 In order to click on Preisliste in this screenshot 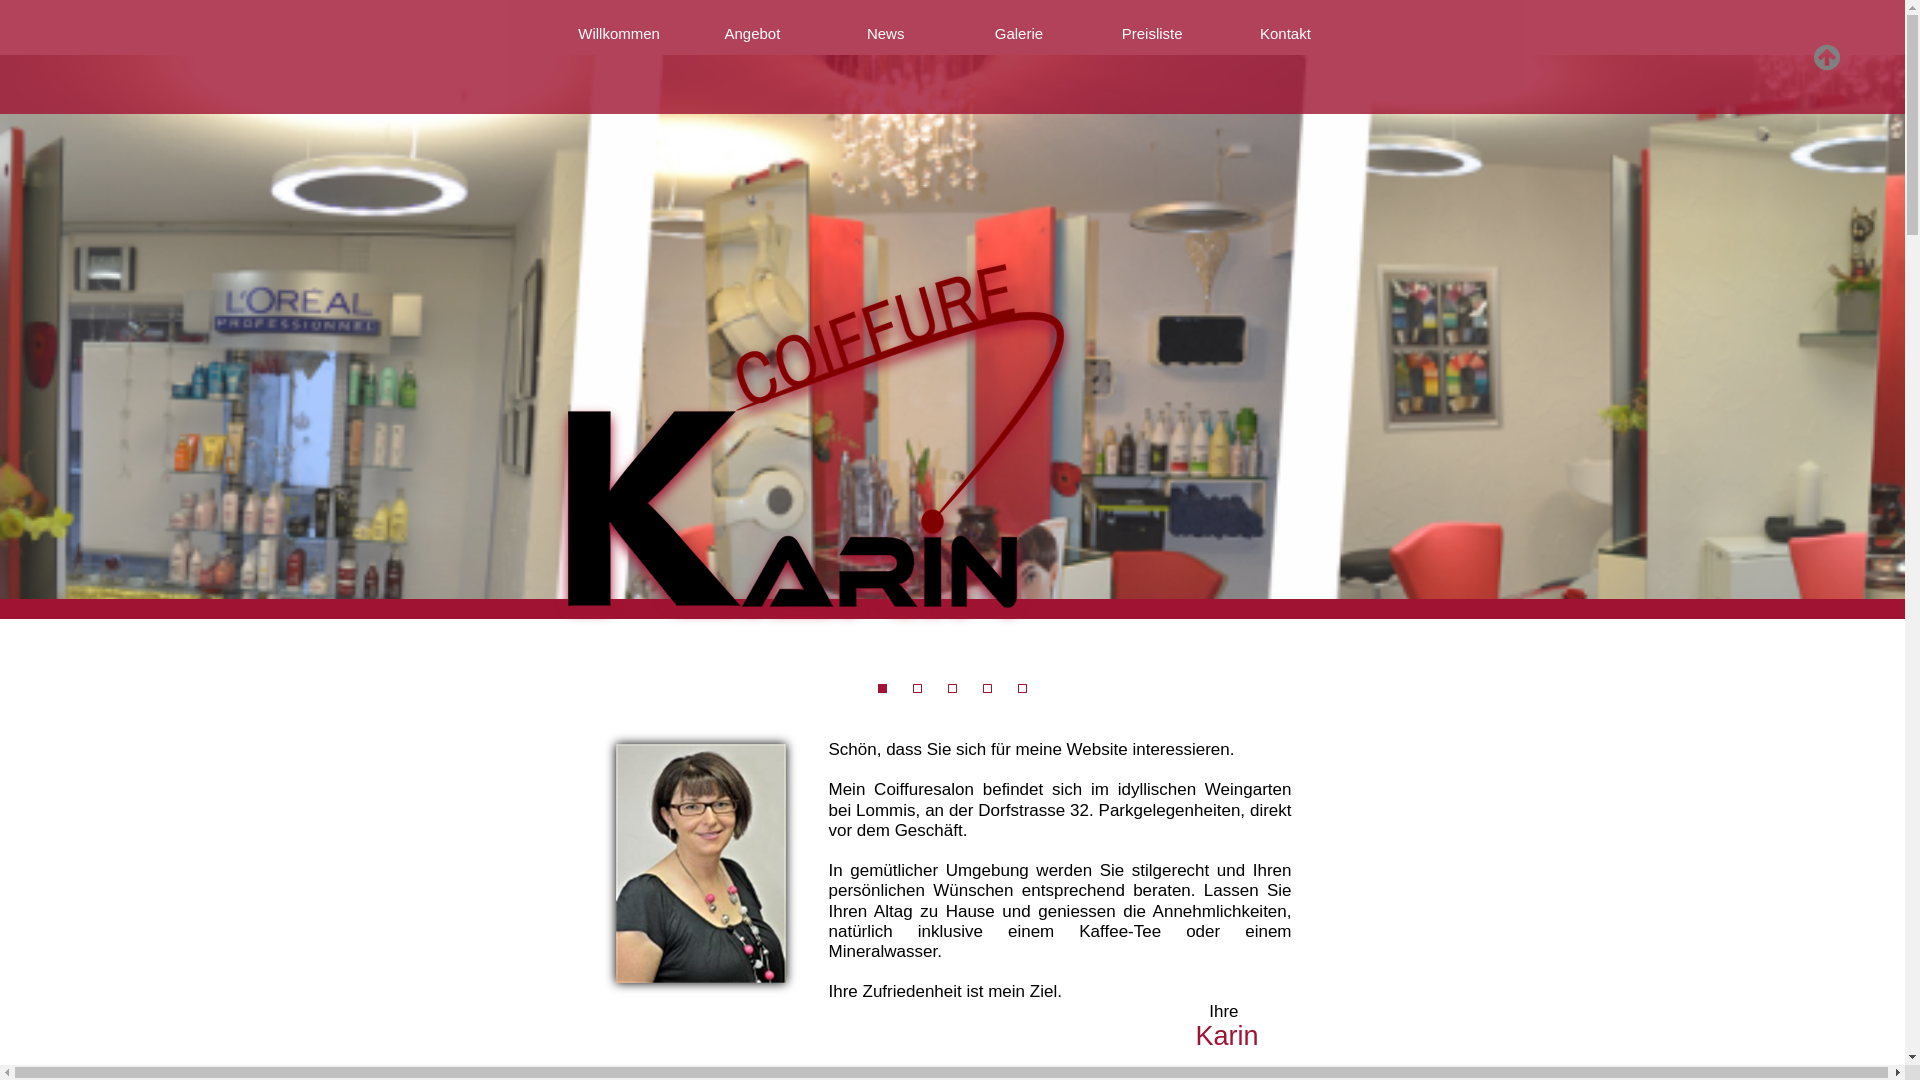, I will do `click(1152, 34)`.